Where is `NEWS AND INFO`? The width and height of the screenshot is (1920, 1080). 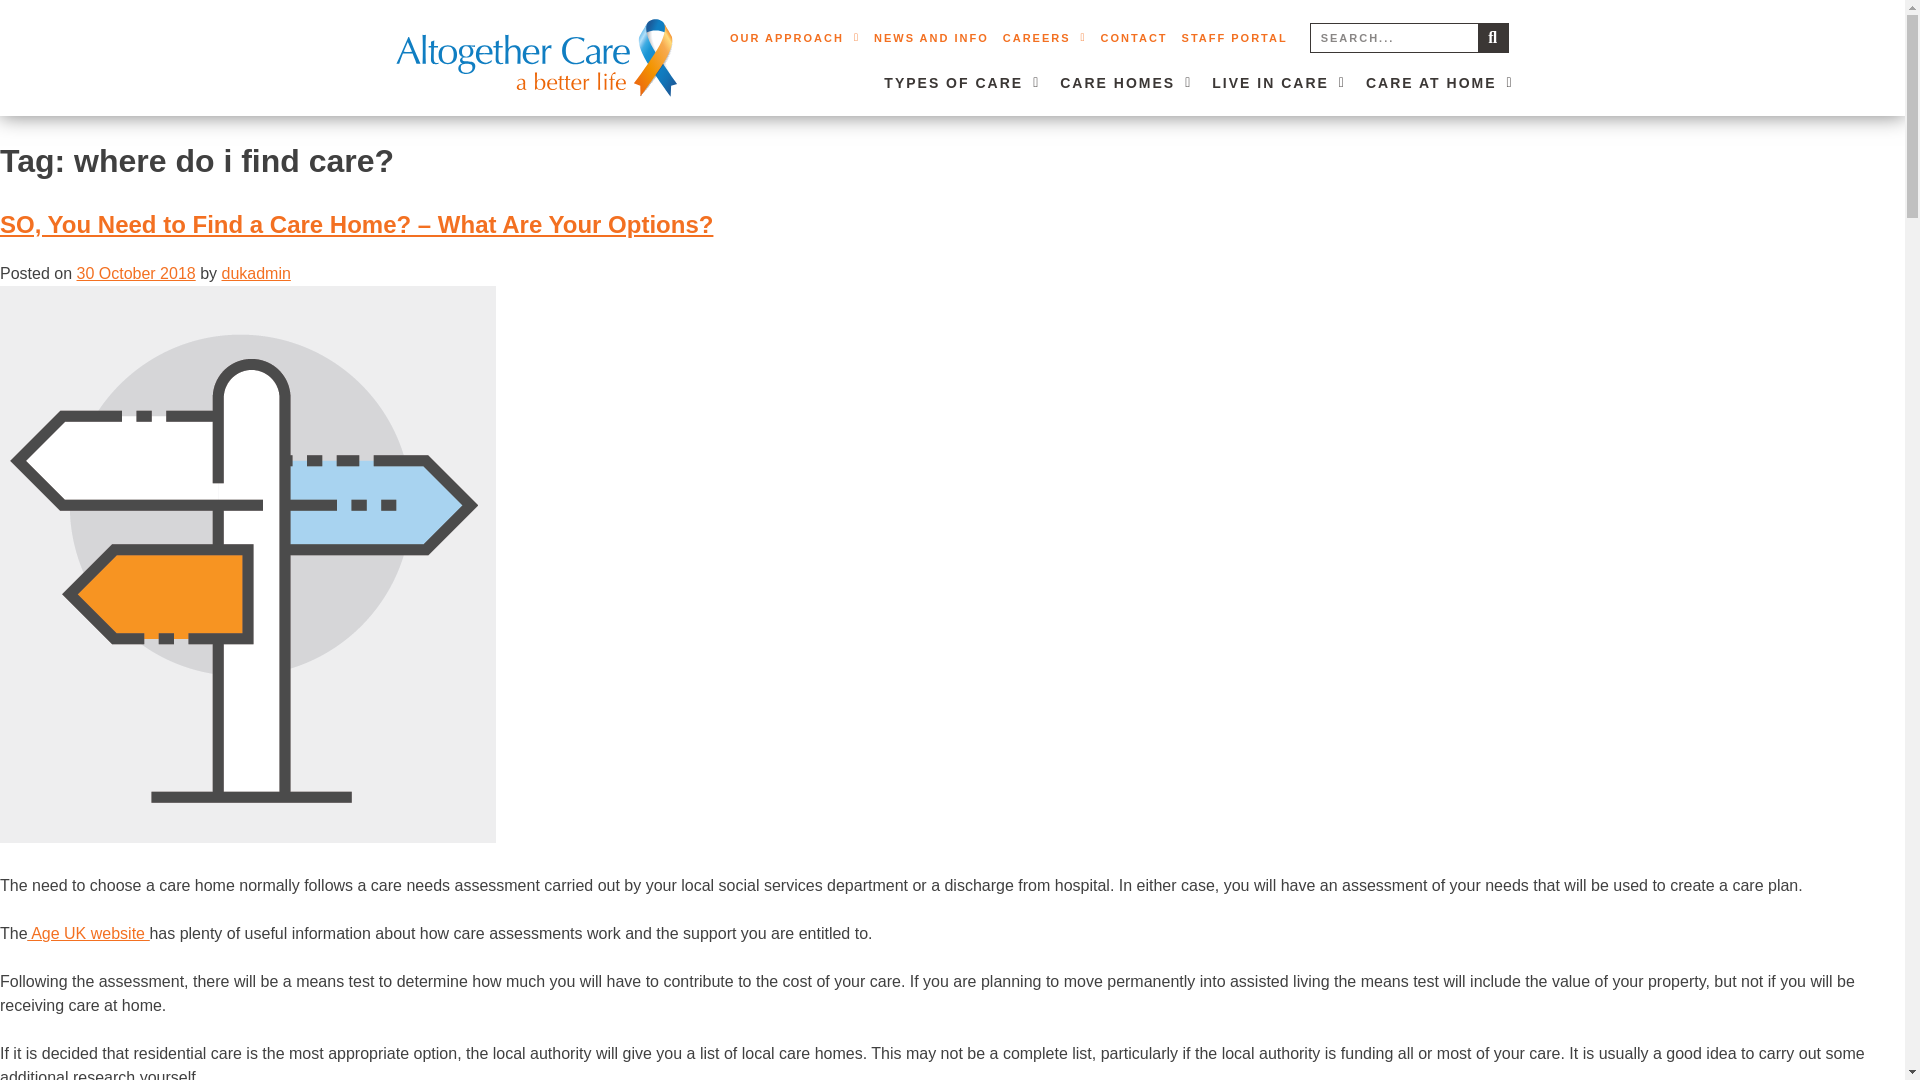 NEWS AND INFO is located at coordinates (932, 38).